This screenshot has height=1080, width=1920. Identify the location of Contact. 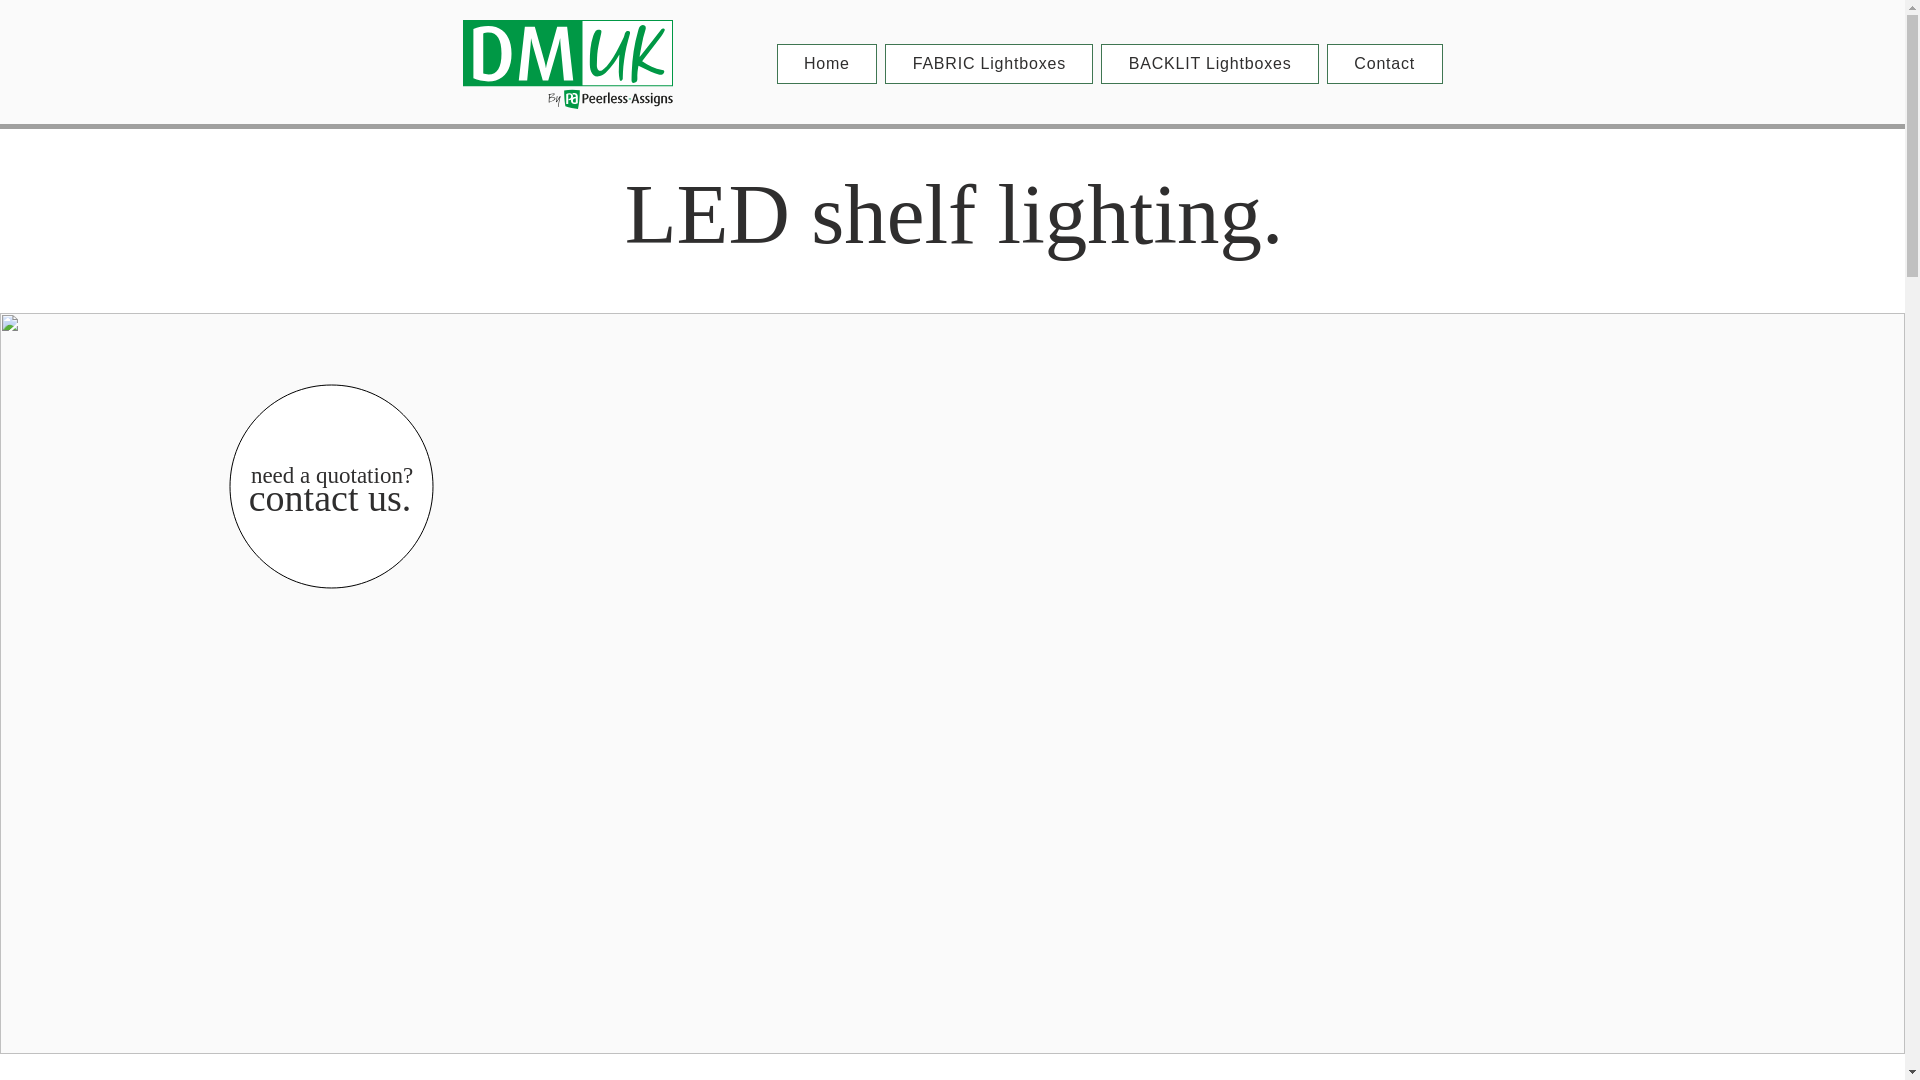
(1384, 64).